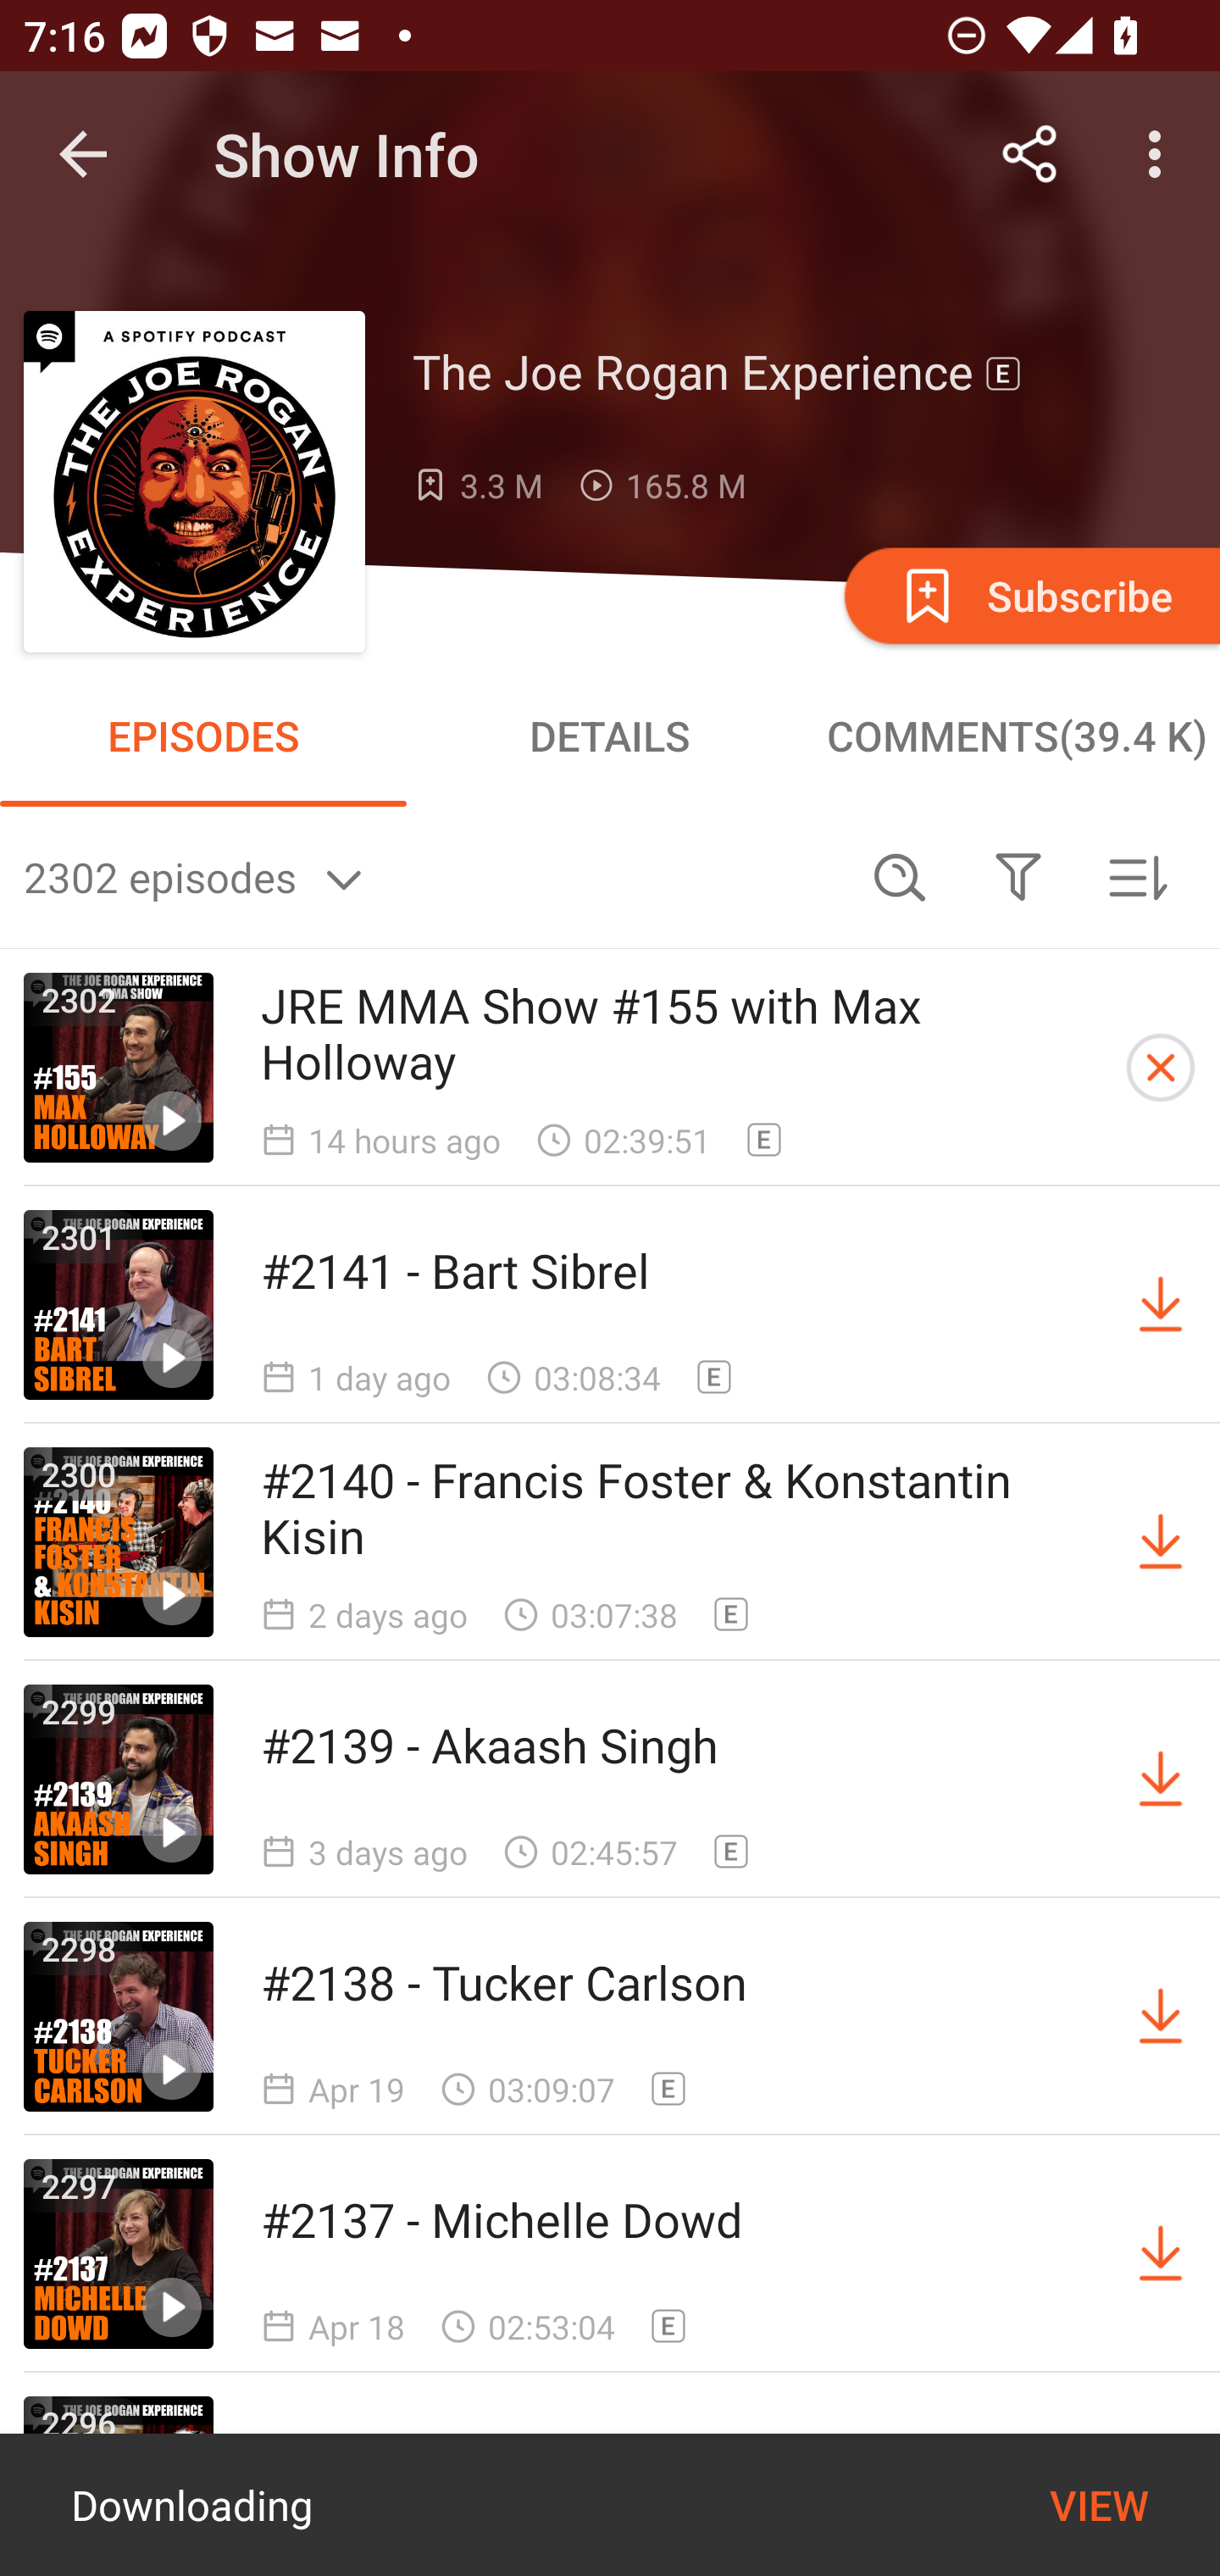 The height and width of the screenshot is (2576, 1220). Describe the element at coordinates (1099, 2505) in the screenshot. I see `VIEW` at that location.